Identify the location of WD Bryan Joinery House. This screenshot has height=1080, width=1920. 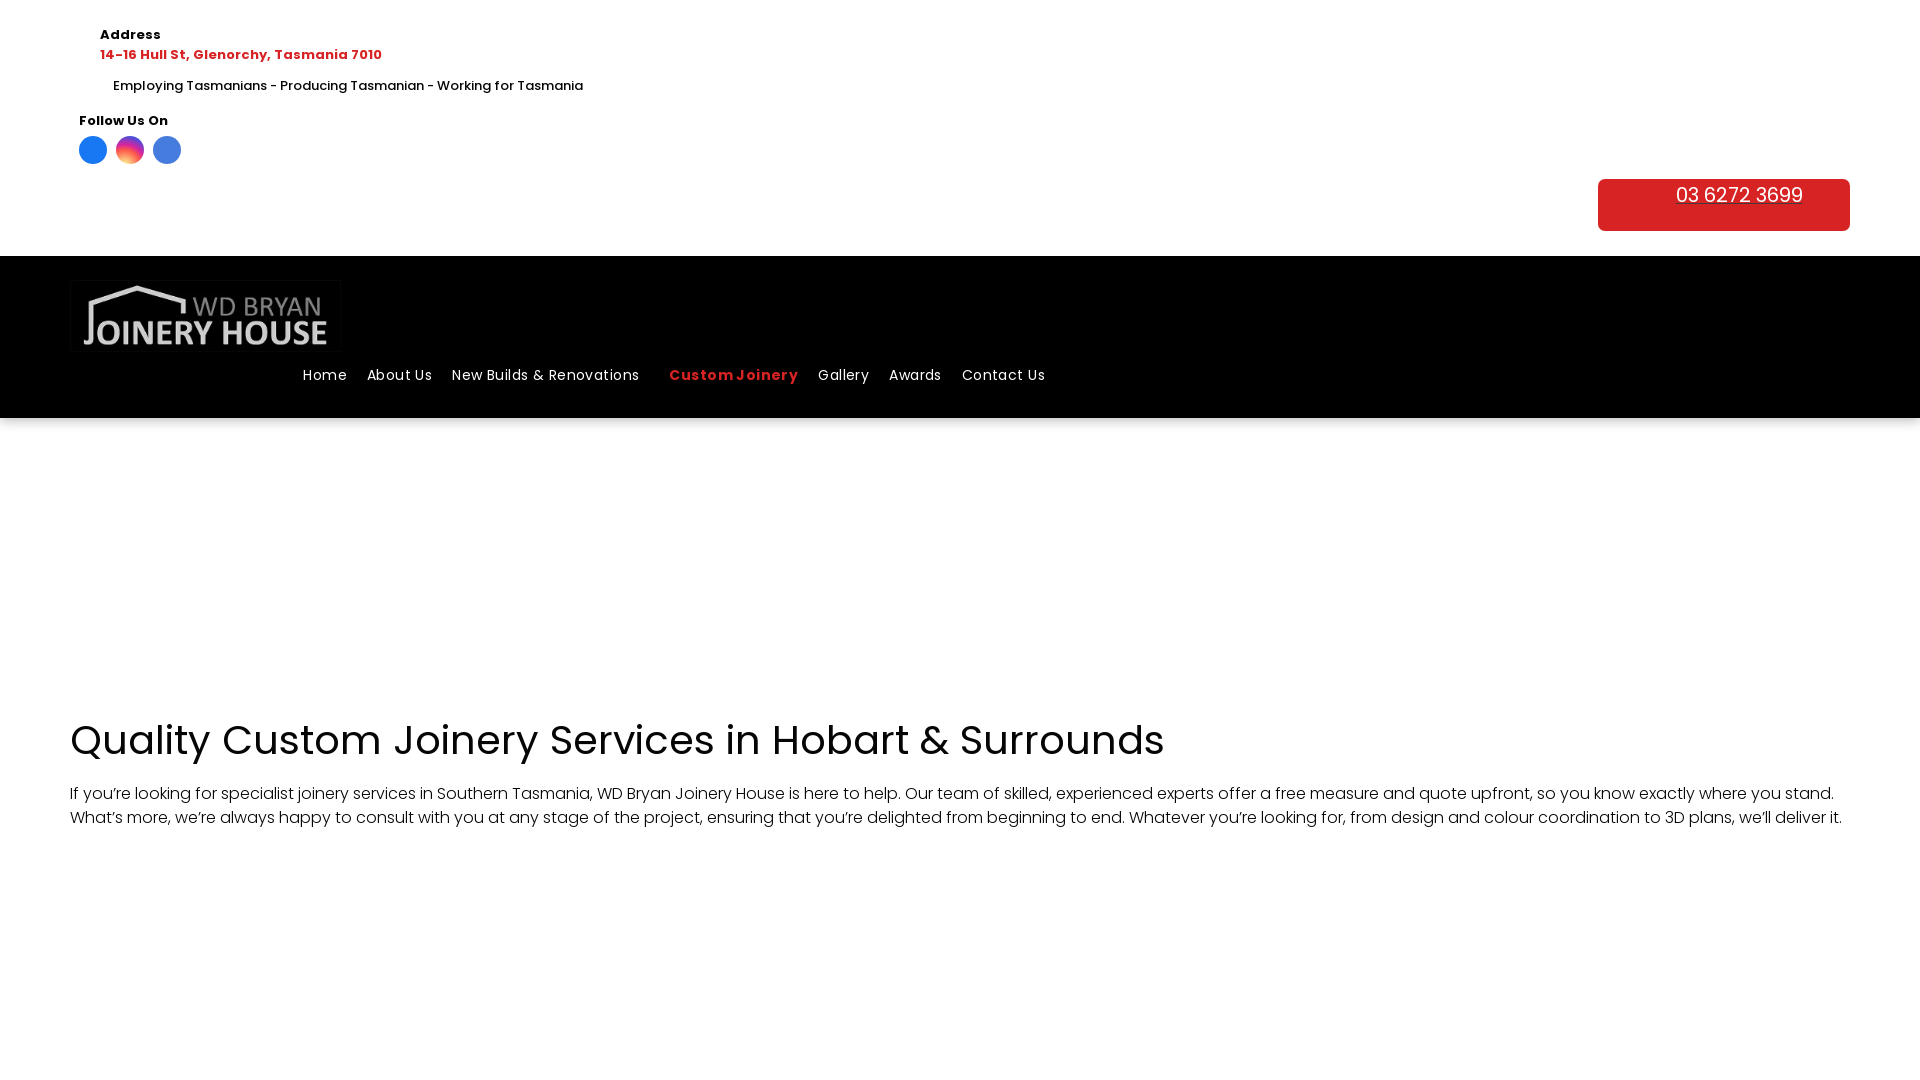
(206, 316).